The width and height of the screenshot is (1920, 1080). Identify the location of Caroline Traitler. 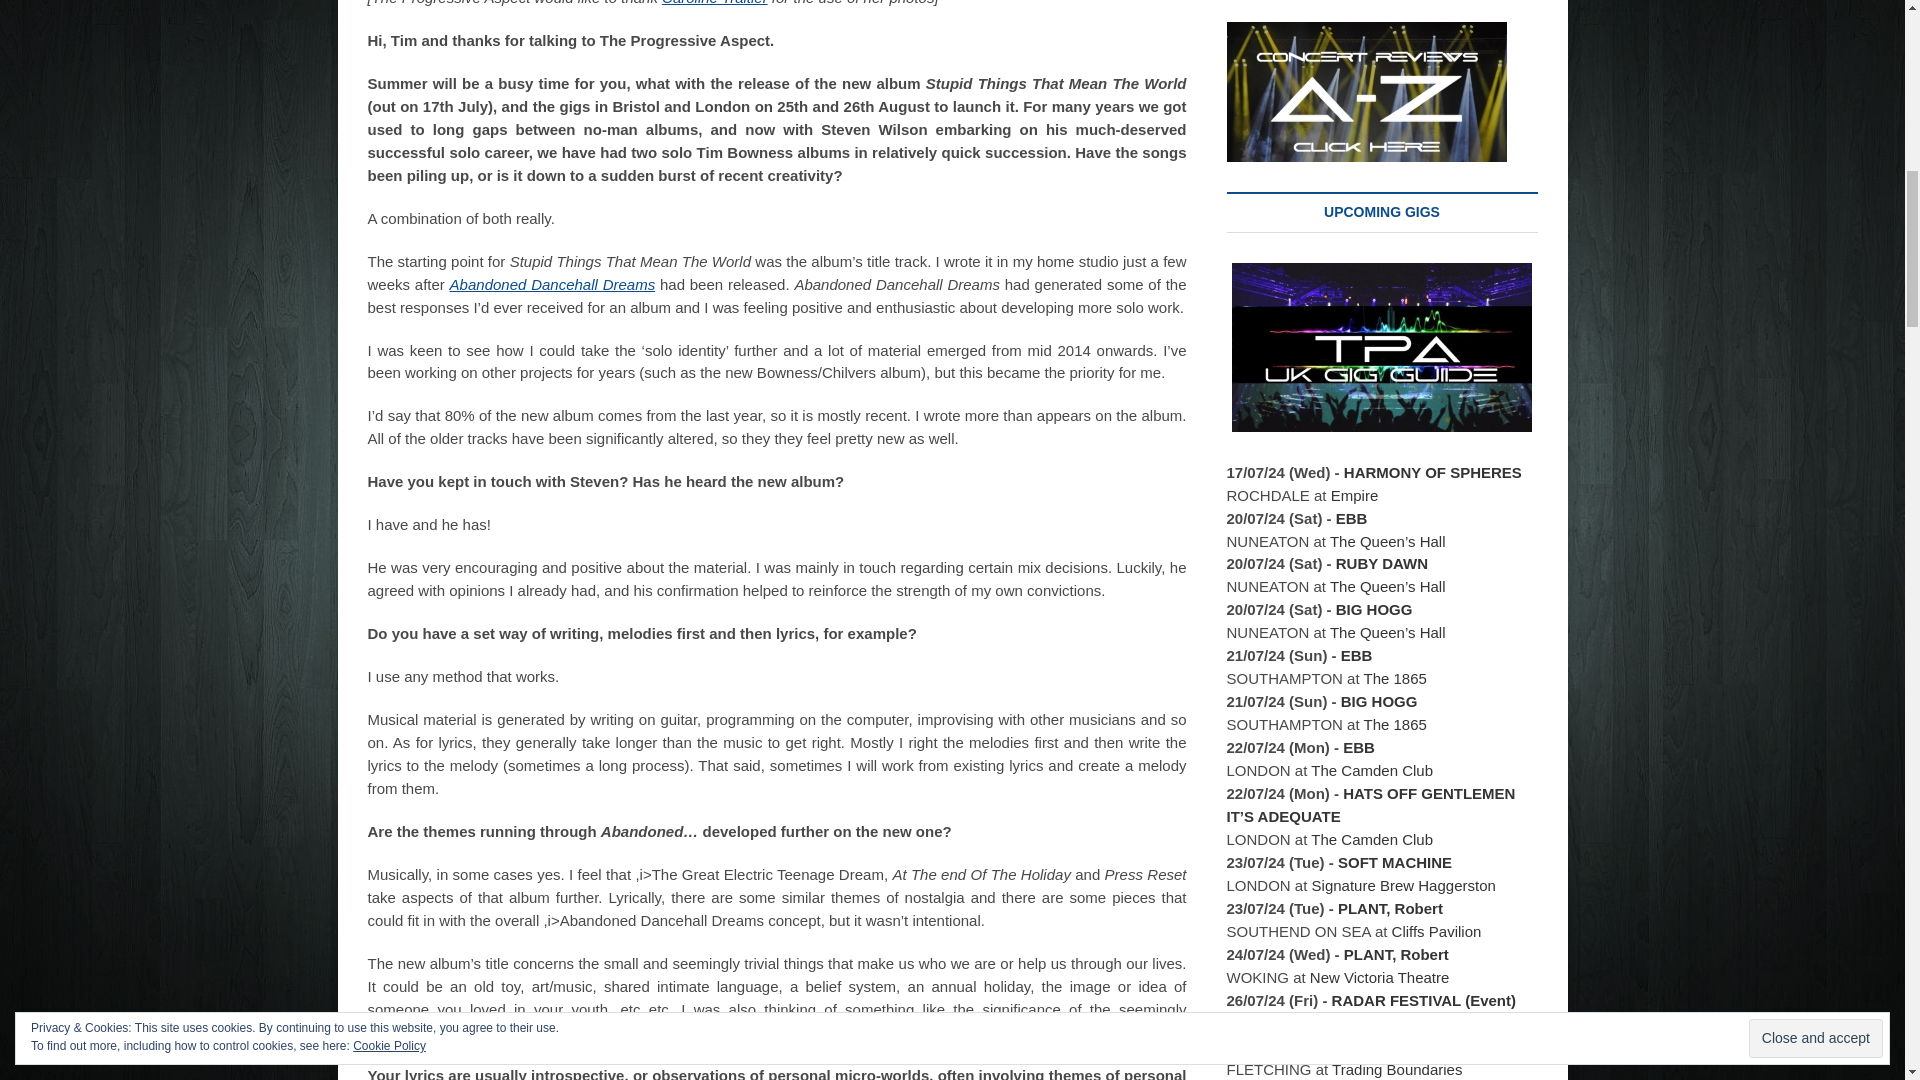
(715, 3).